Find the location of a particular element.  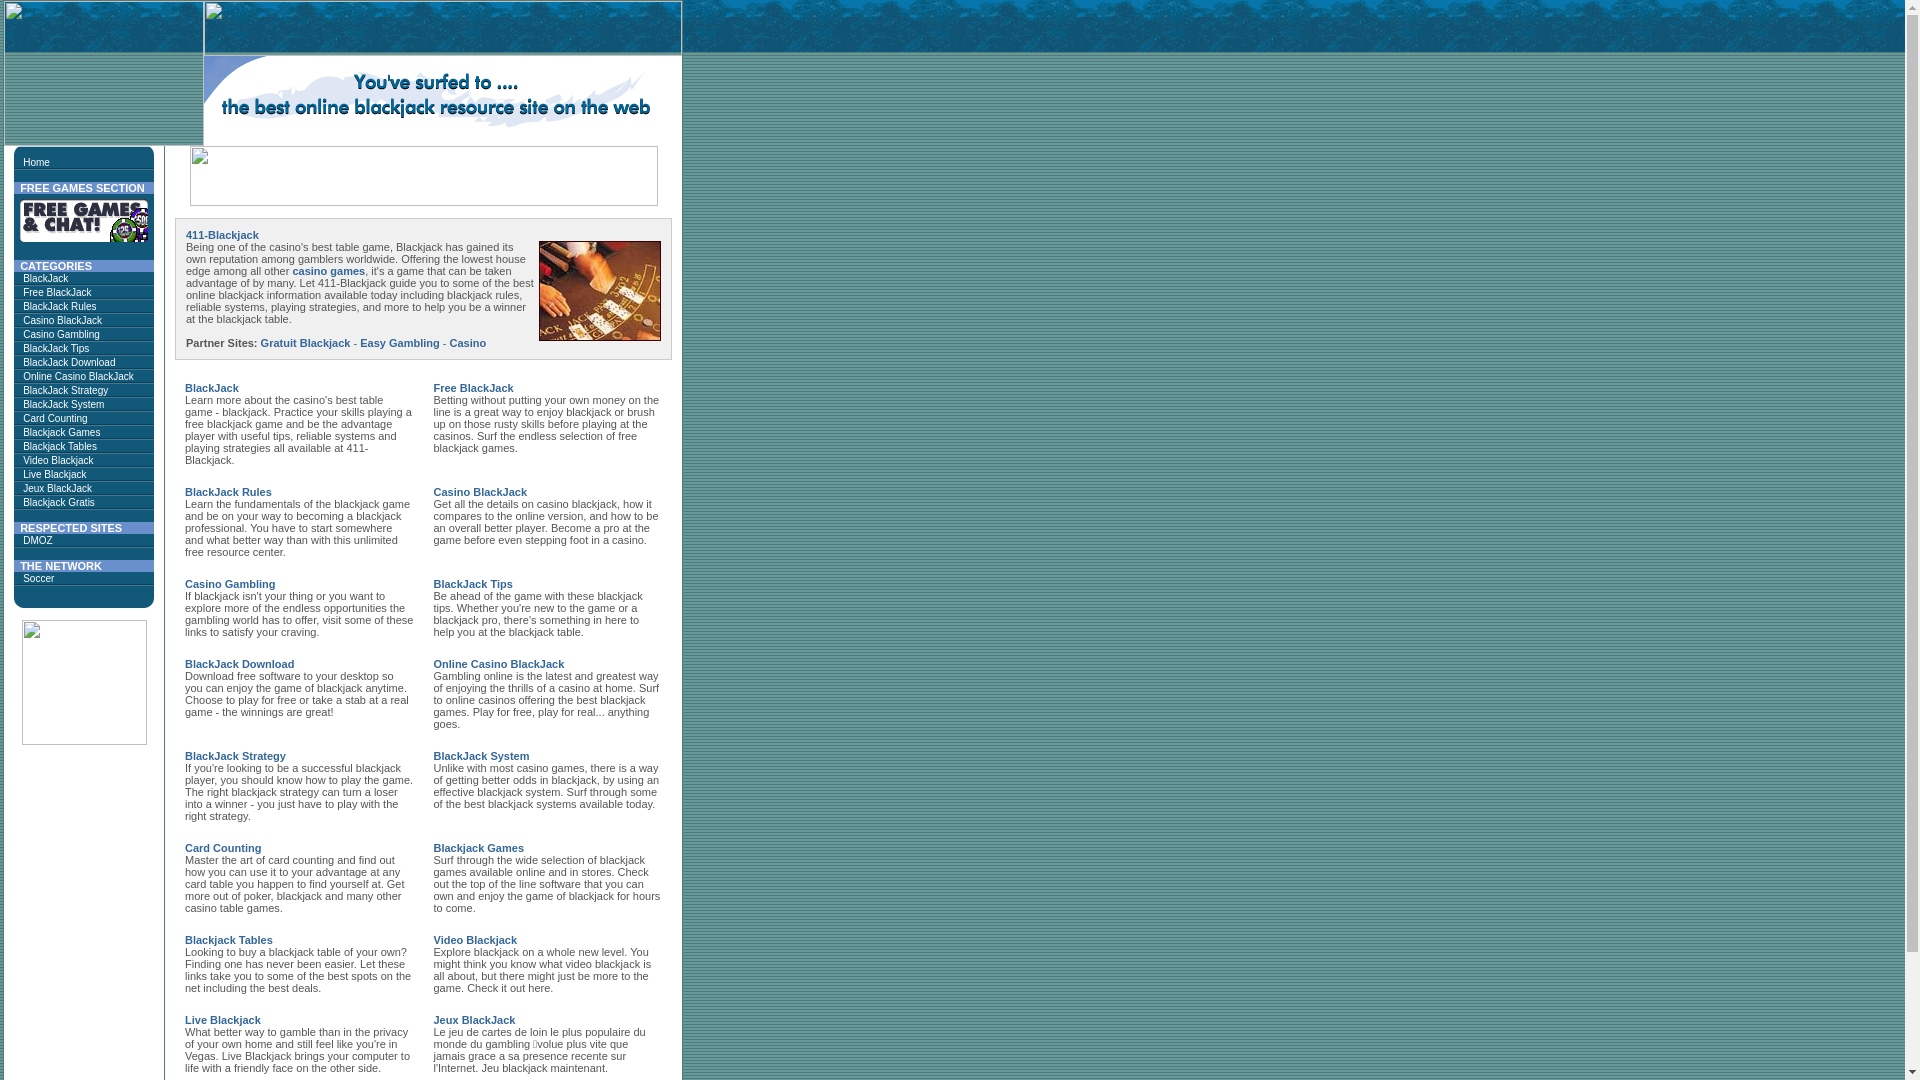

BlackJack Tips is located at coordinates (56, 348).